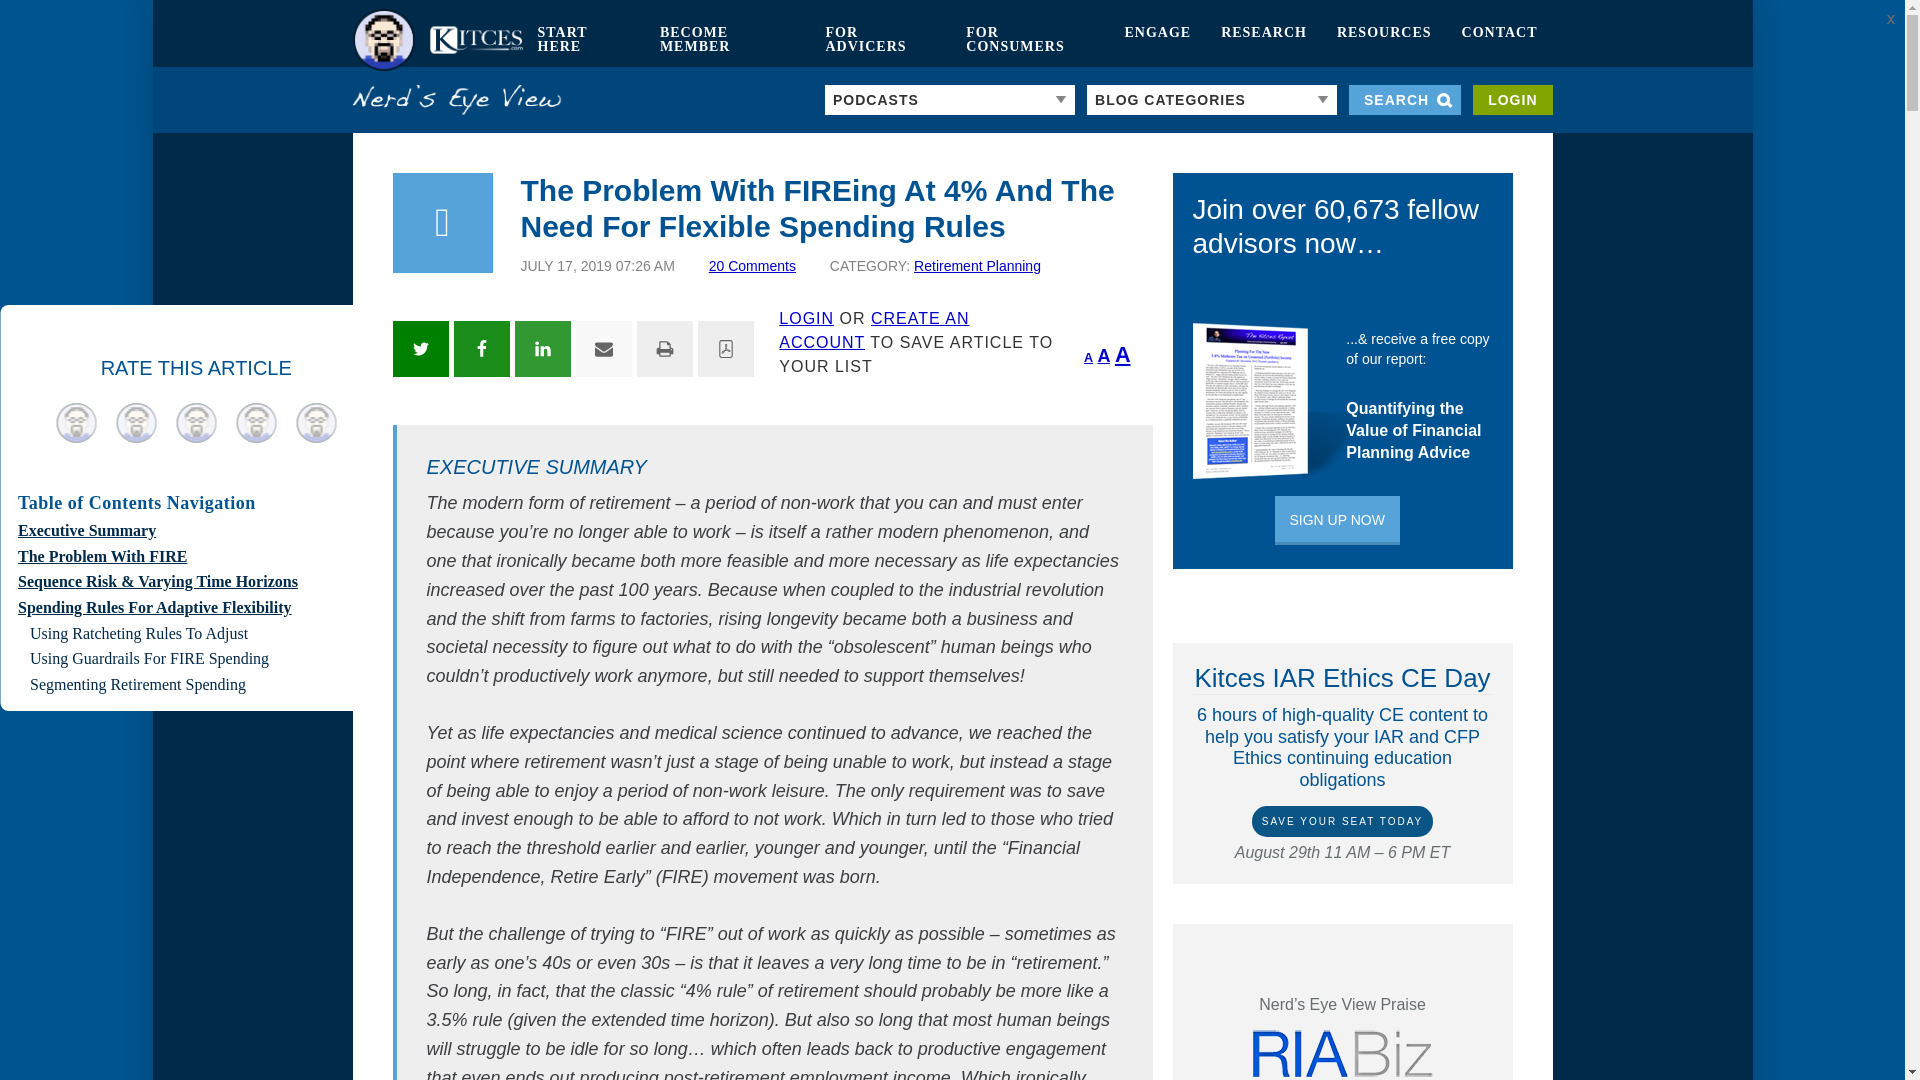 Image resolution: width=1920 pixels, height=1080 pixels. I want to click on BECOME MEMBER, so click(728, 40).